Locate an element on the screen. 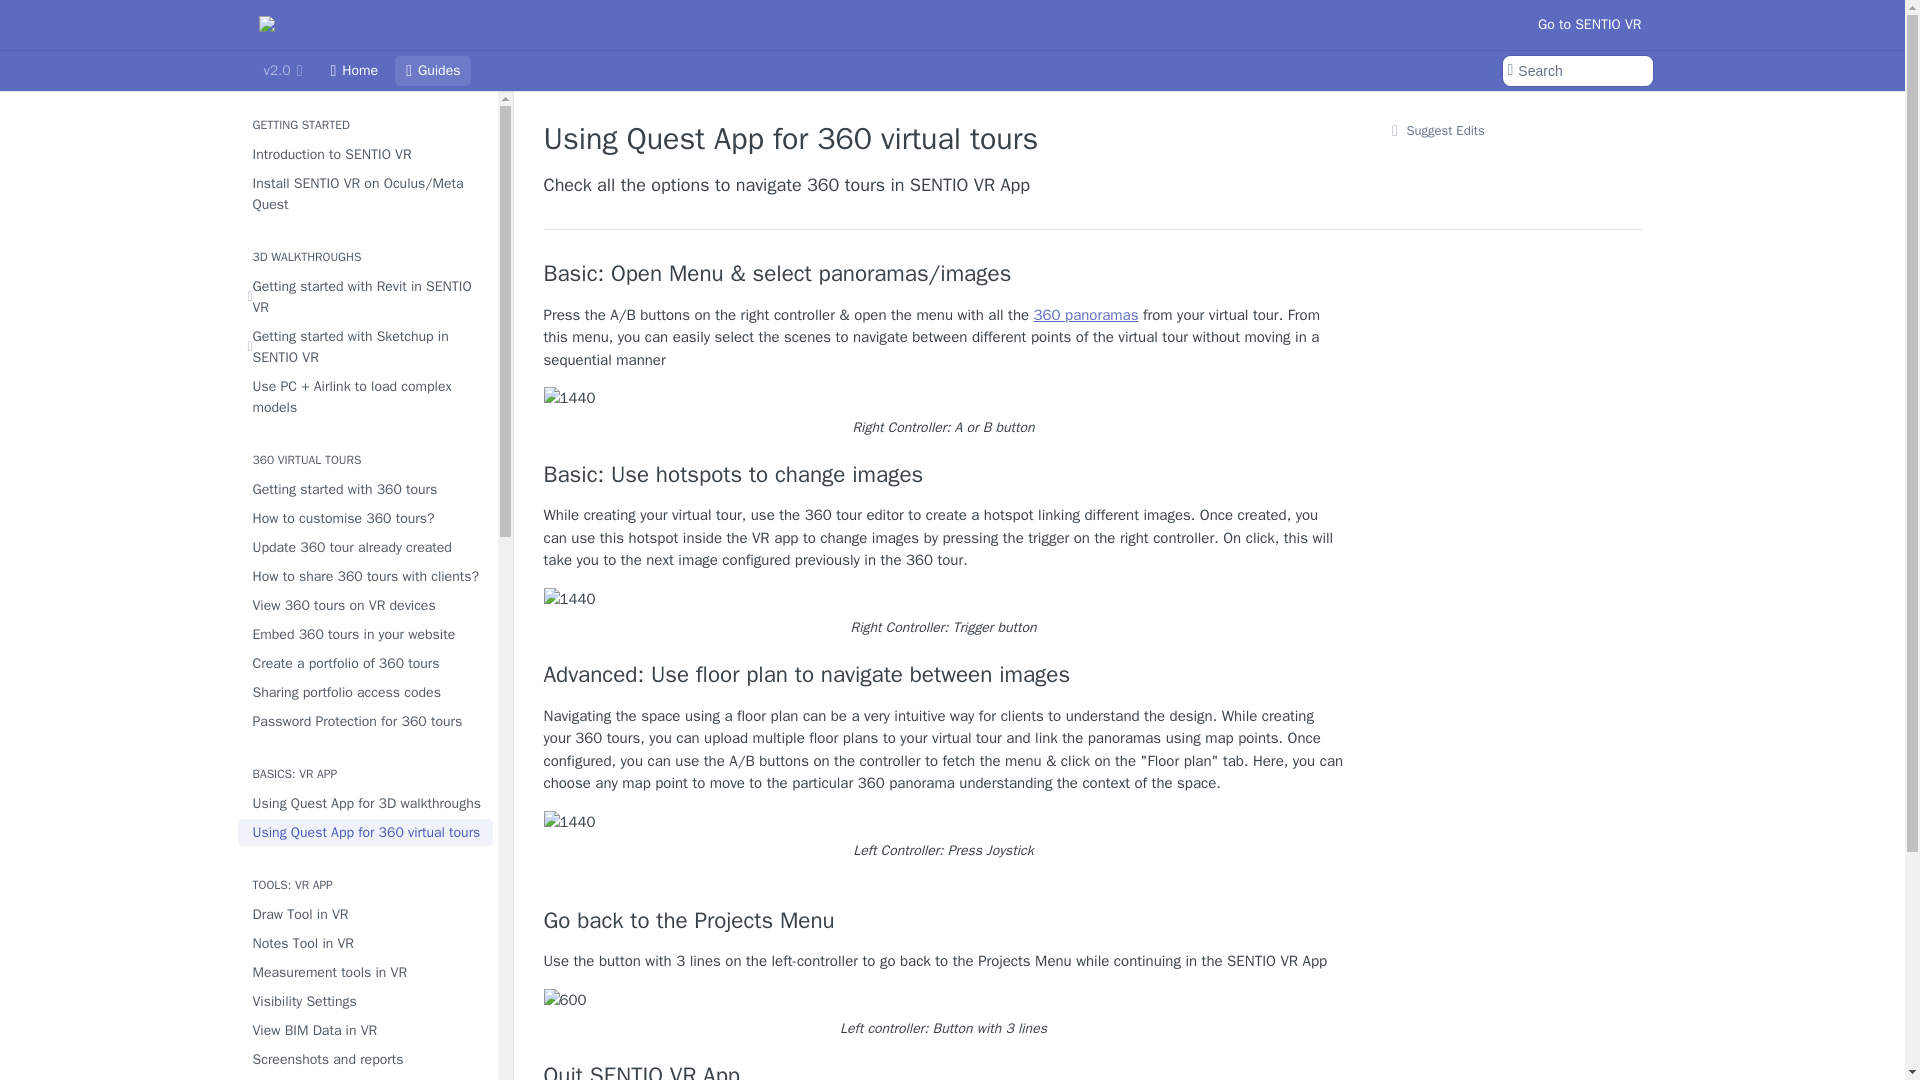 The width and height of the screenshot is (1920, 1080). Guides is located at coordinates (432, 71).